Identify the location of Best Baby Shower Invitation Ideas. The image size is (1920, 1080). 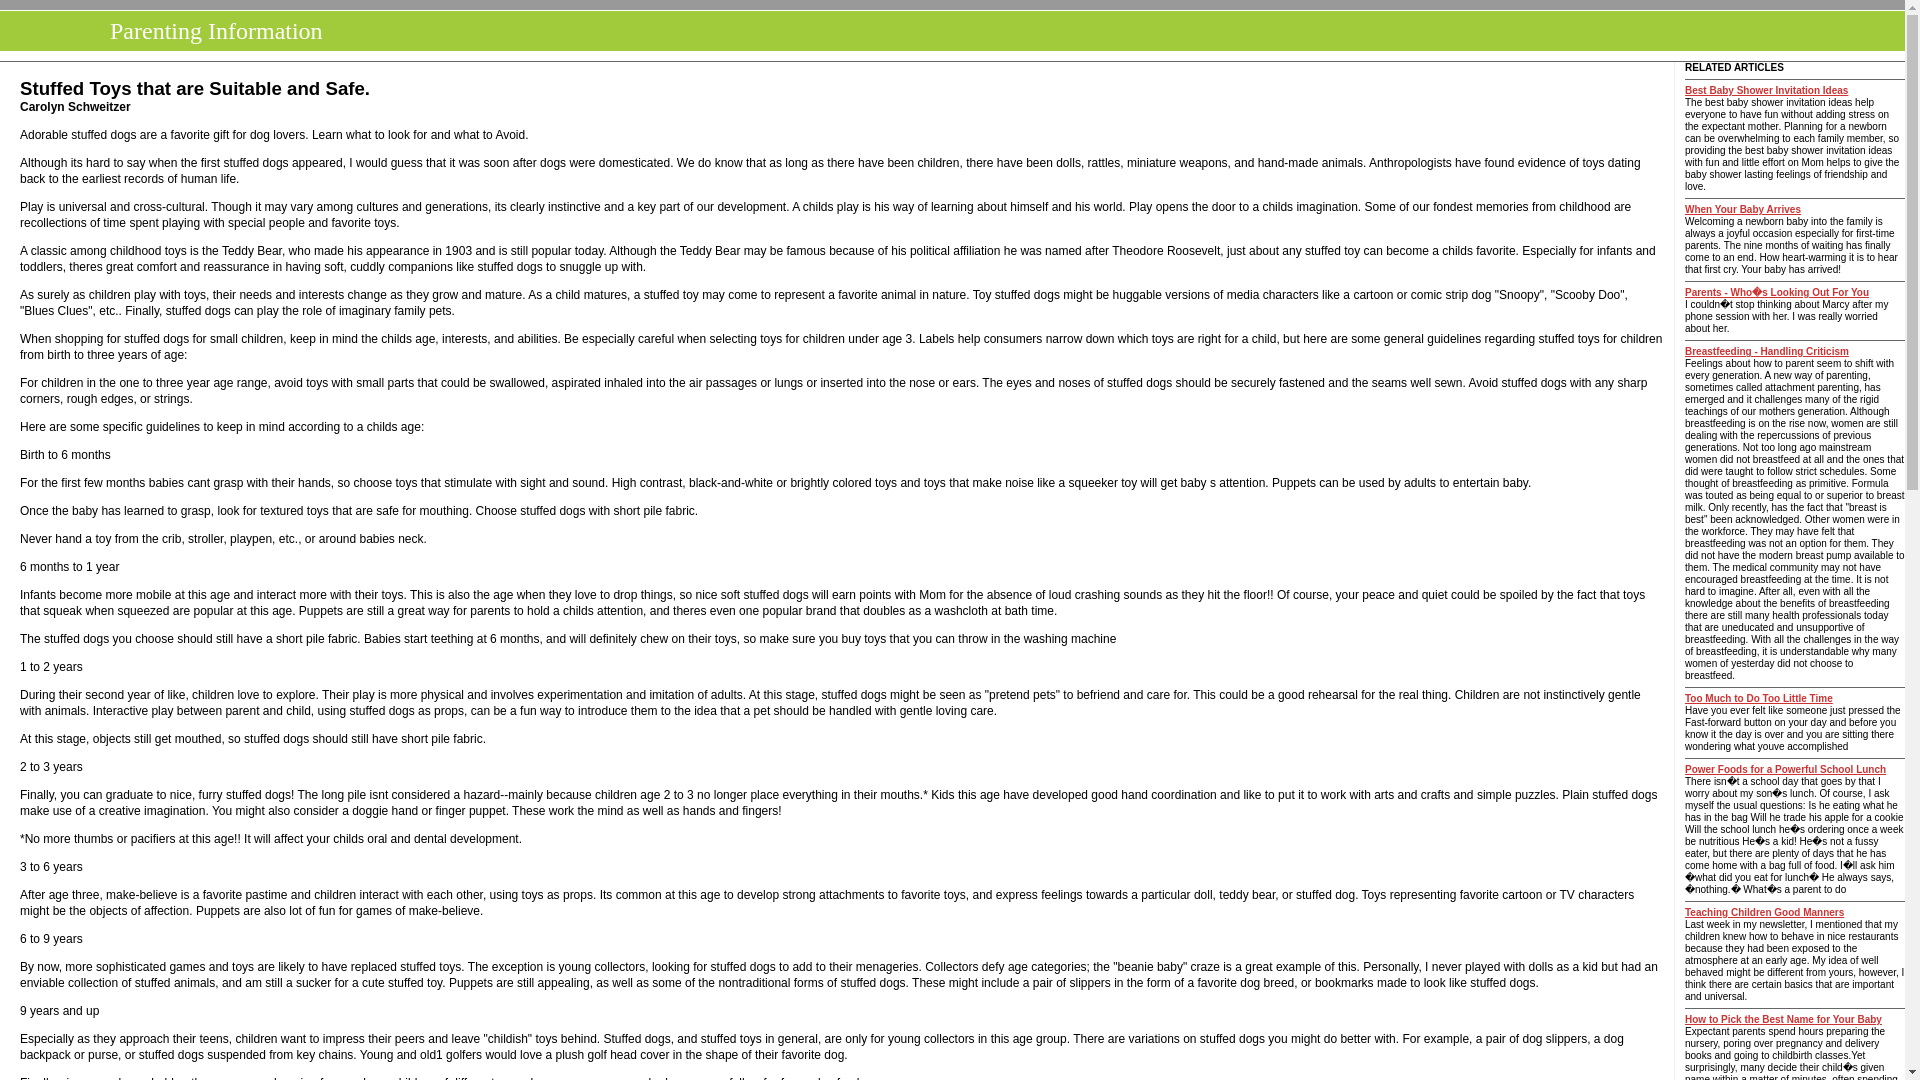
(1766, 90).